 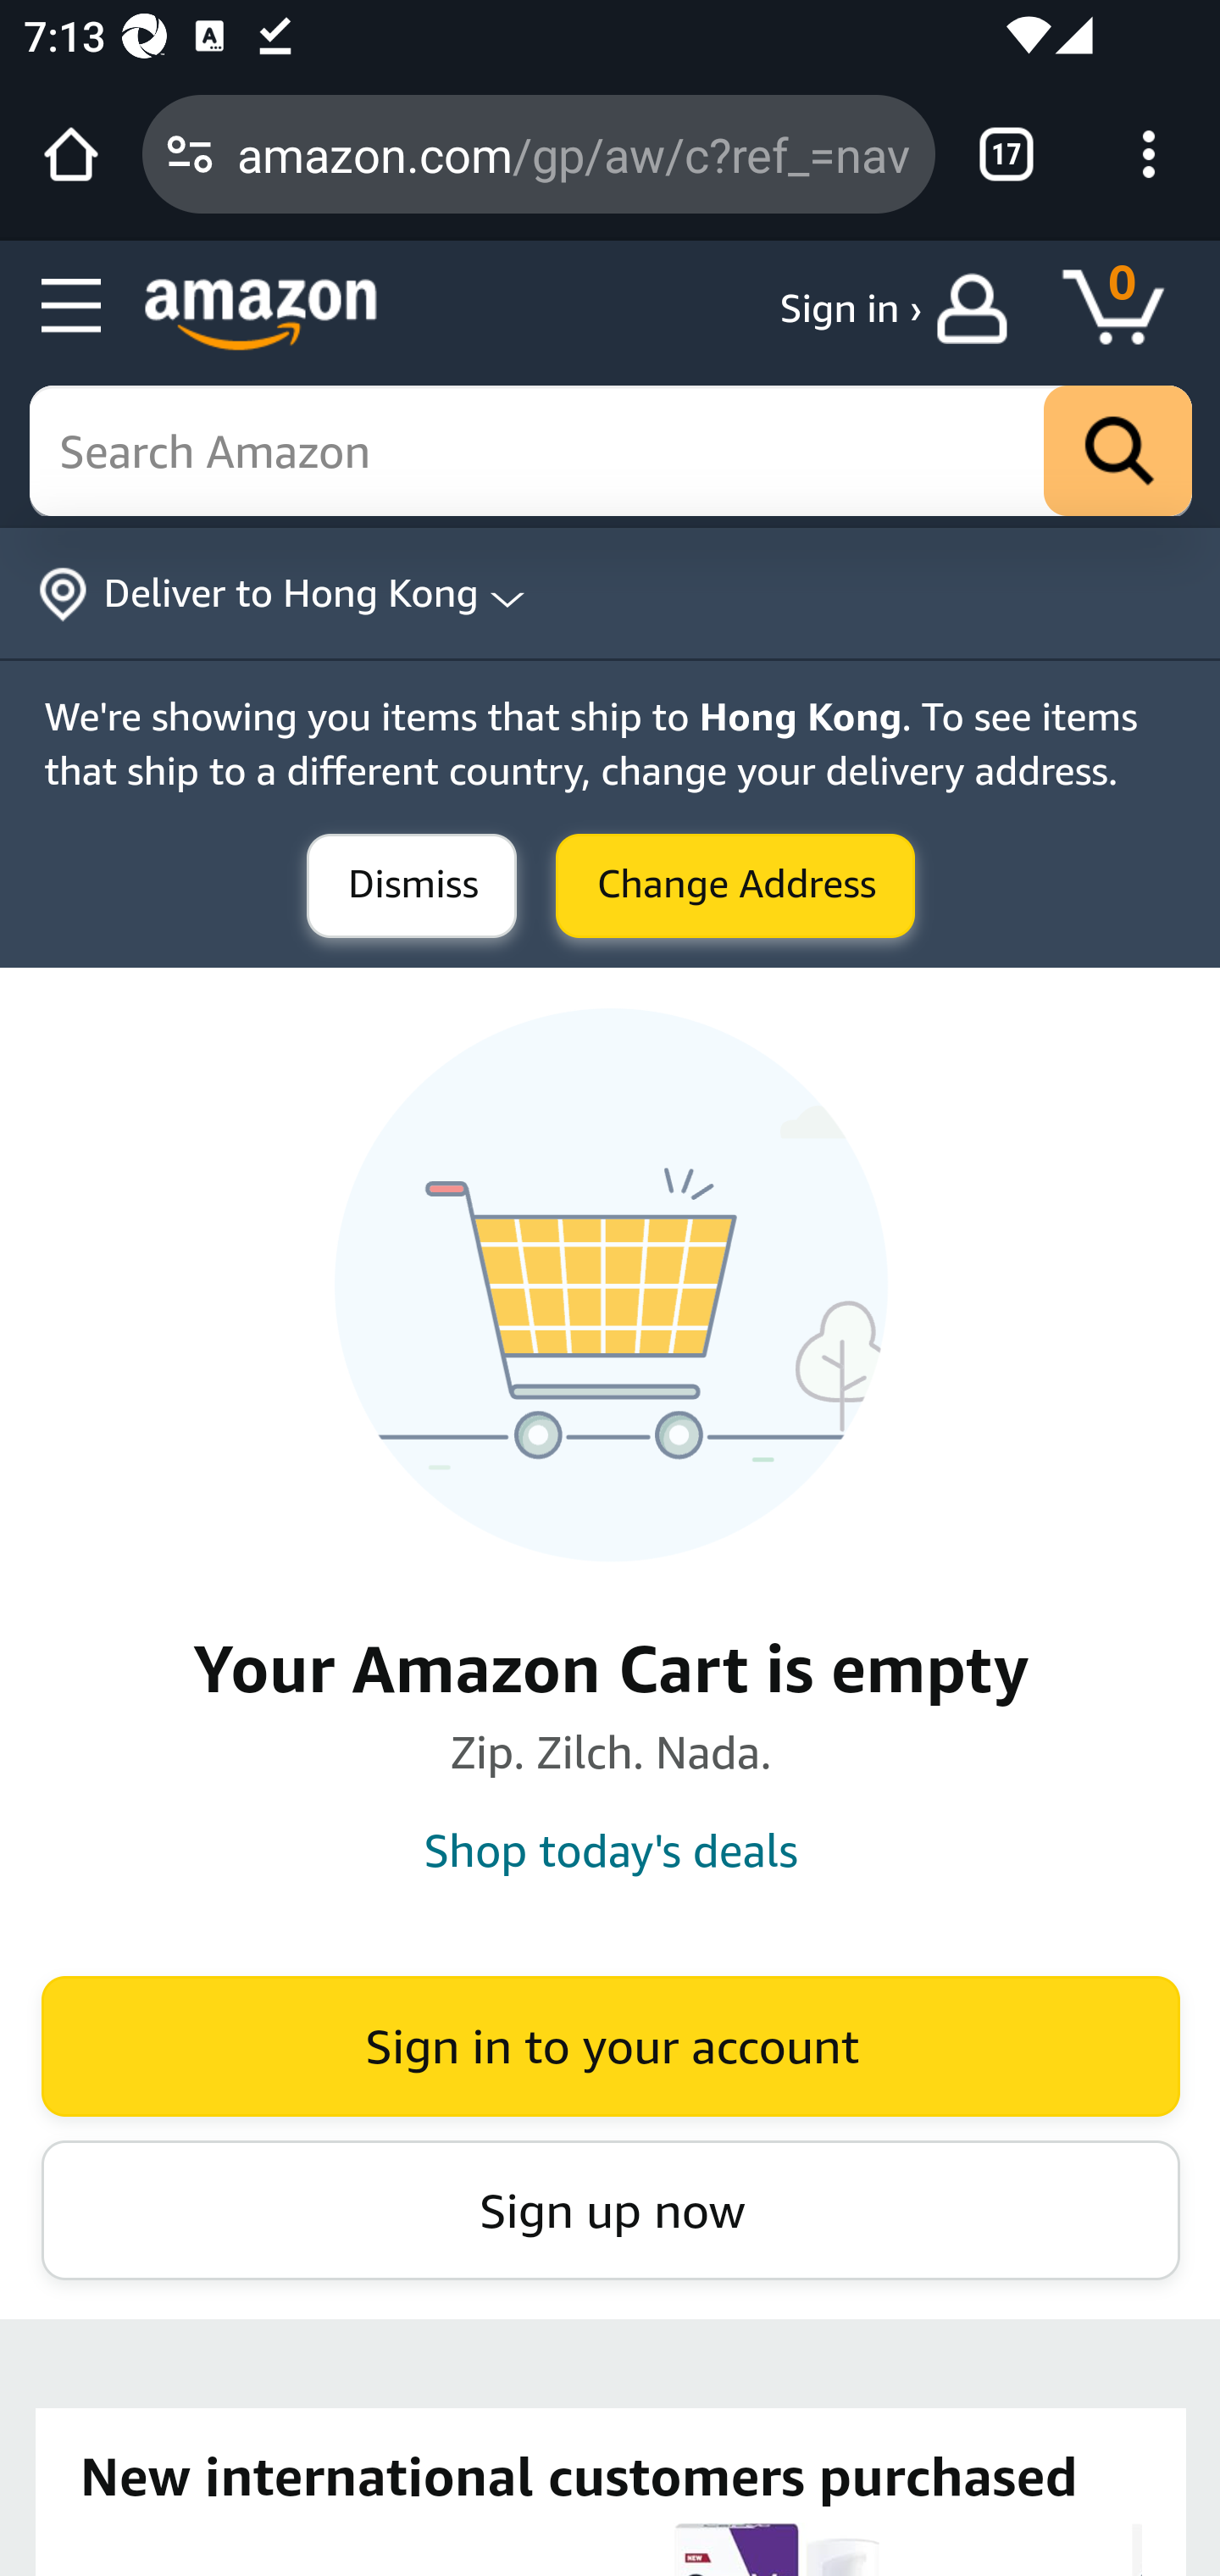 I want to click on Amazon, so click(x=261, y=314).